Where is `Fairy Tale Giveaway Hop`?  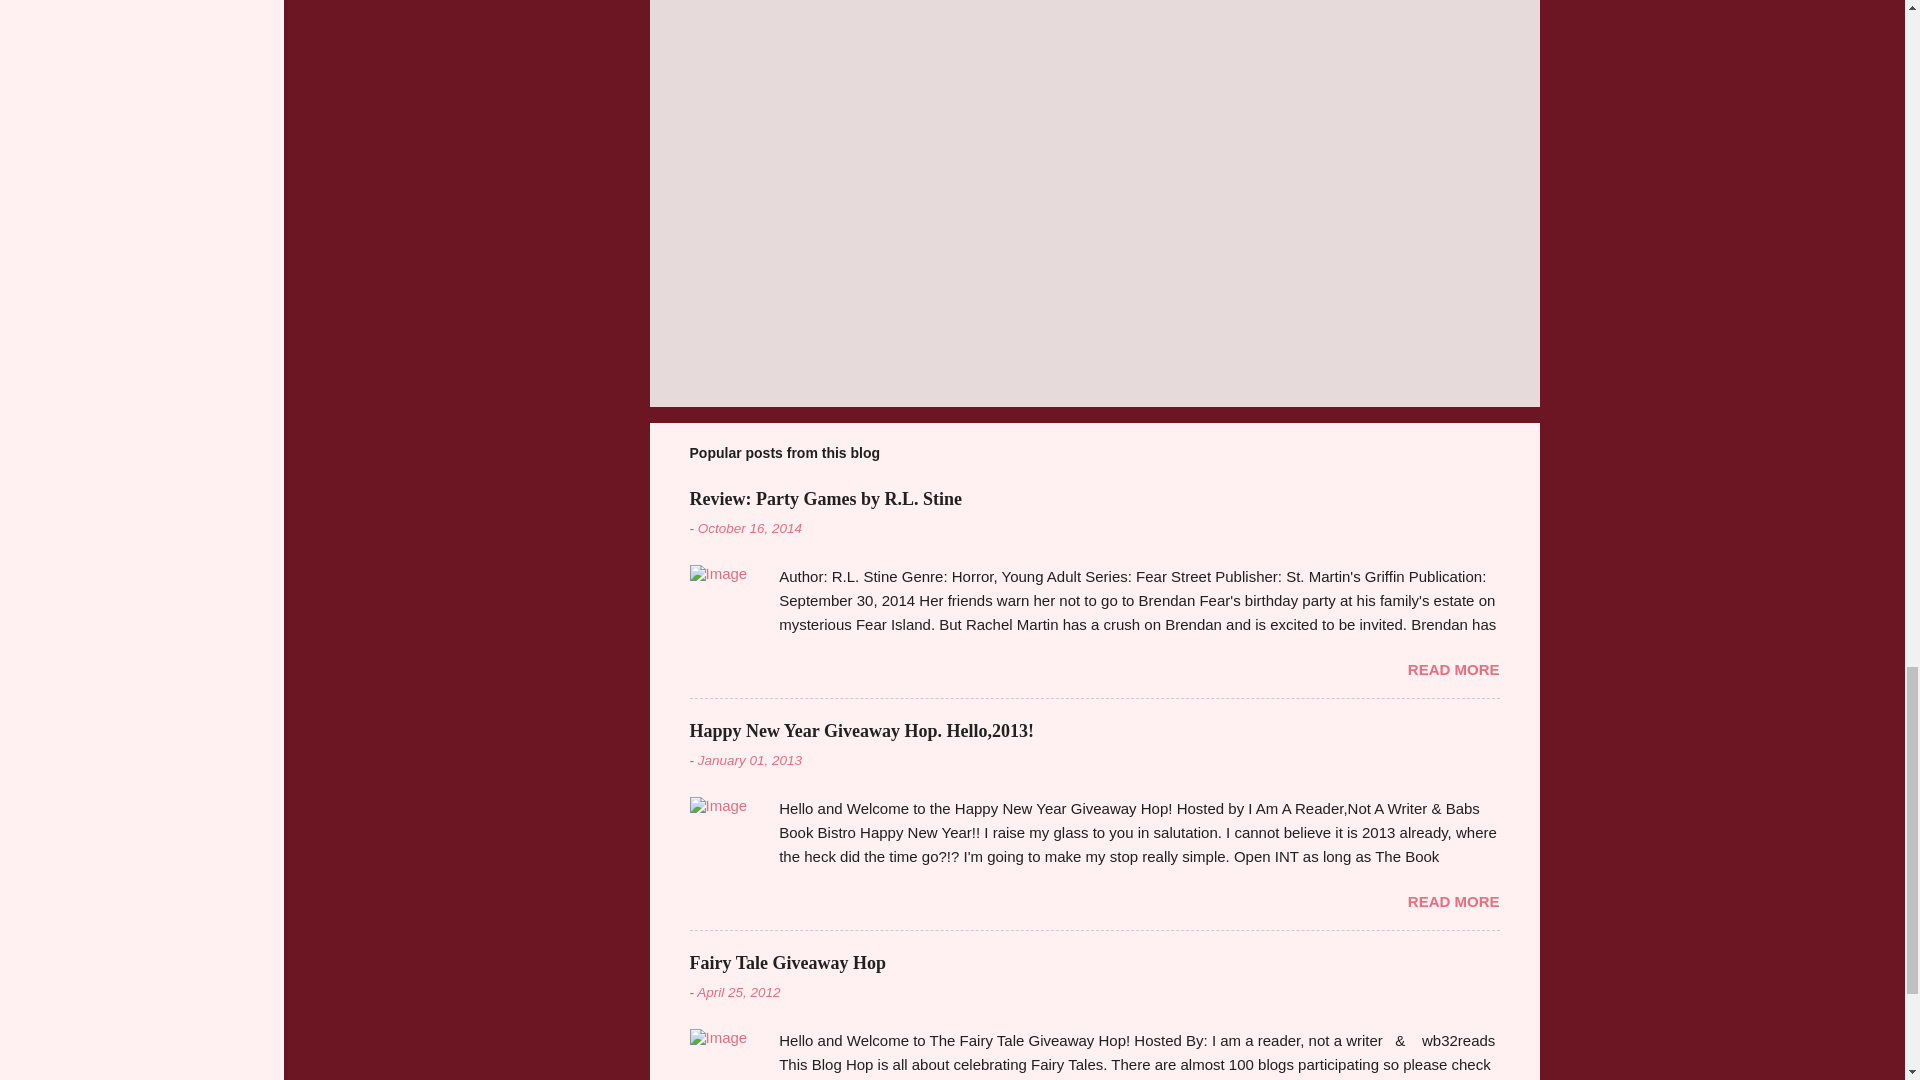
Fairy Tale Giveaway Hop is located at coordinates (788, 962).